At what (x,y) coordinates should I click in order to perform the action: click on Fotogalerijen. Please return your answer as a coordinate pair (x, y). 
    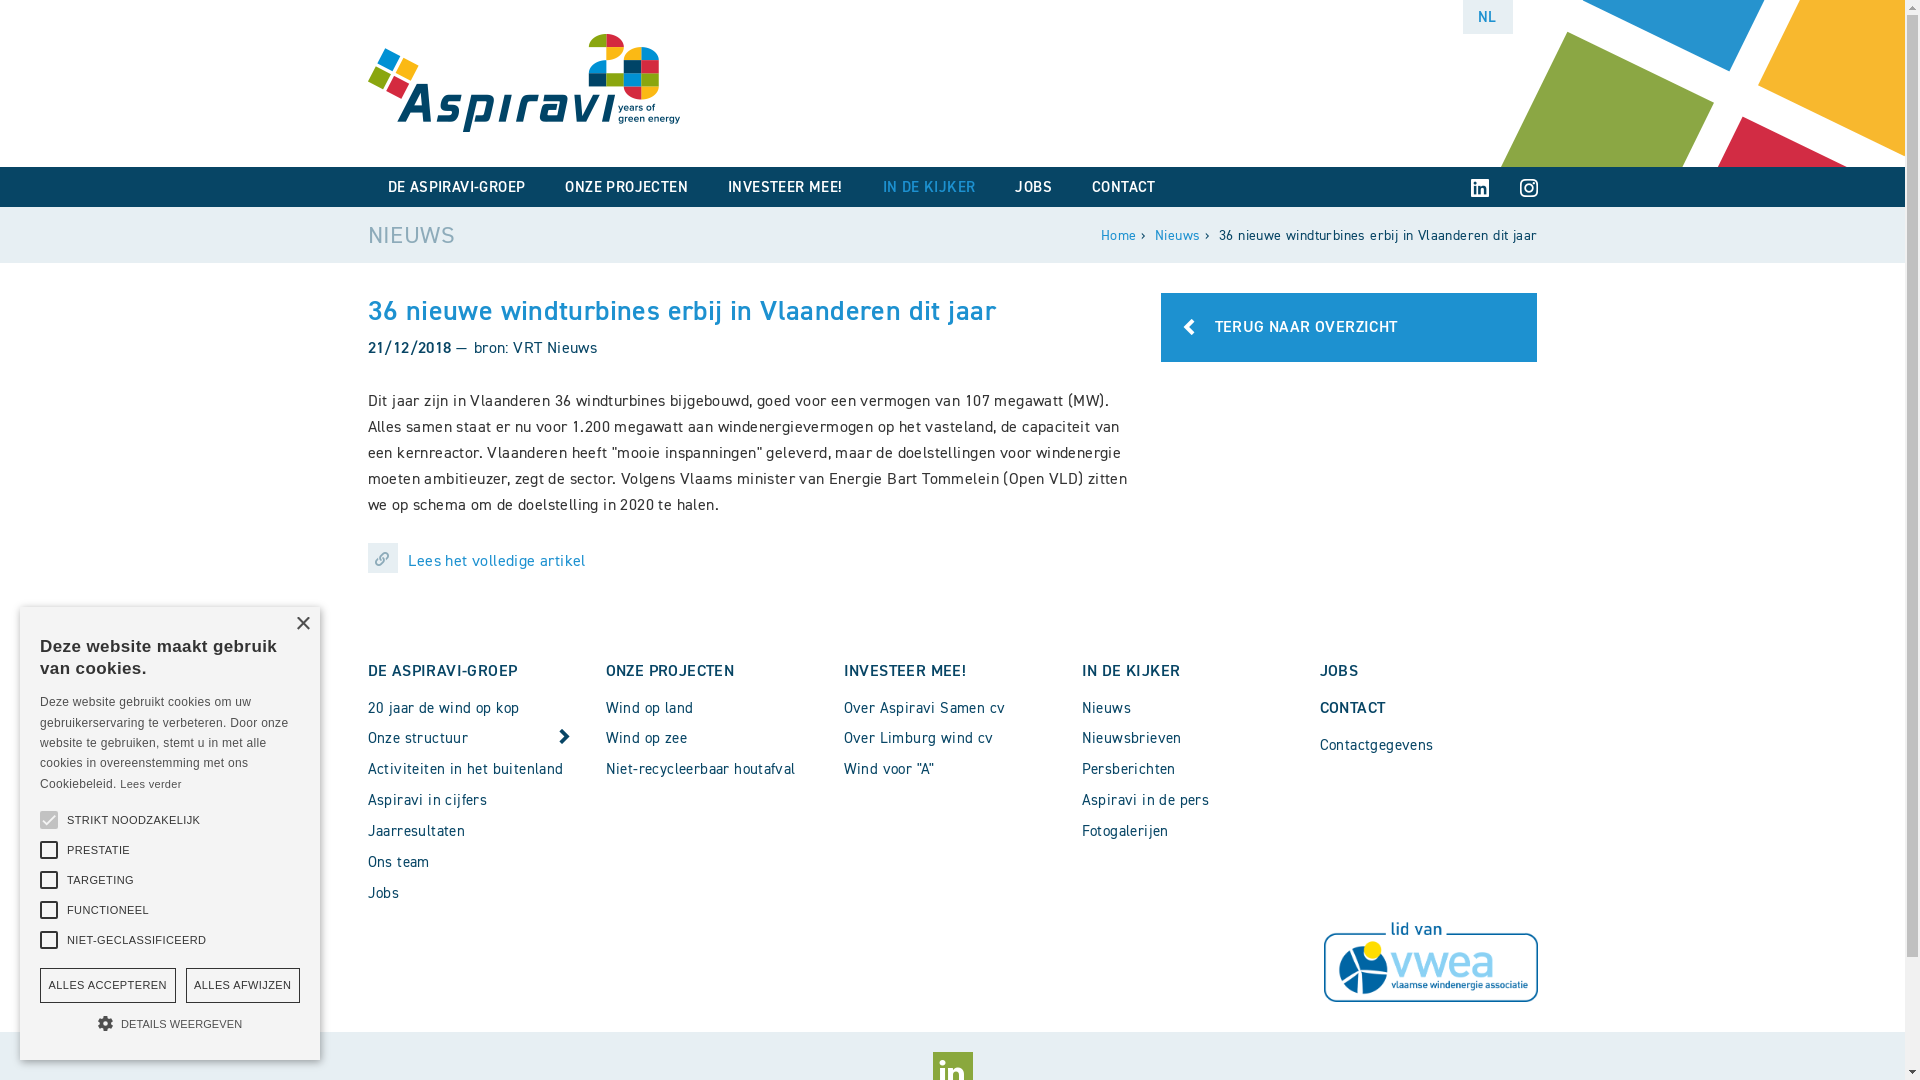
    Looking at the image, I should click on (1191, 831).